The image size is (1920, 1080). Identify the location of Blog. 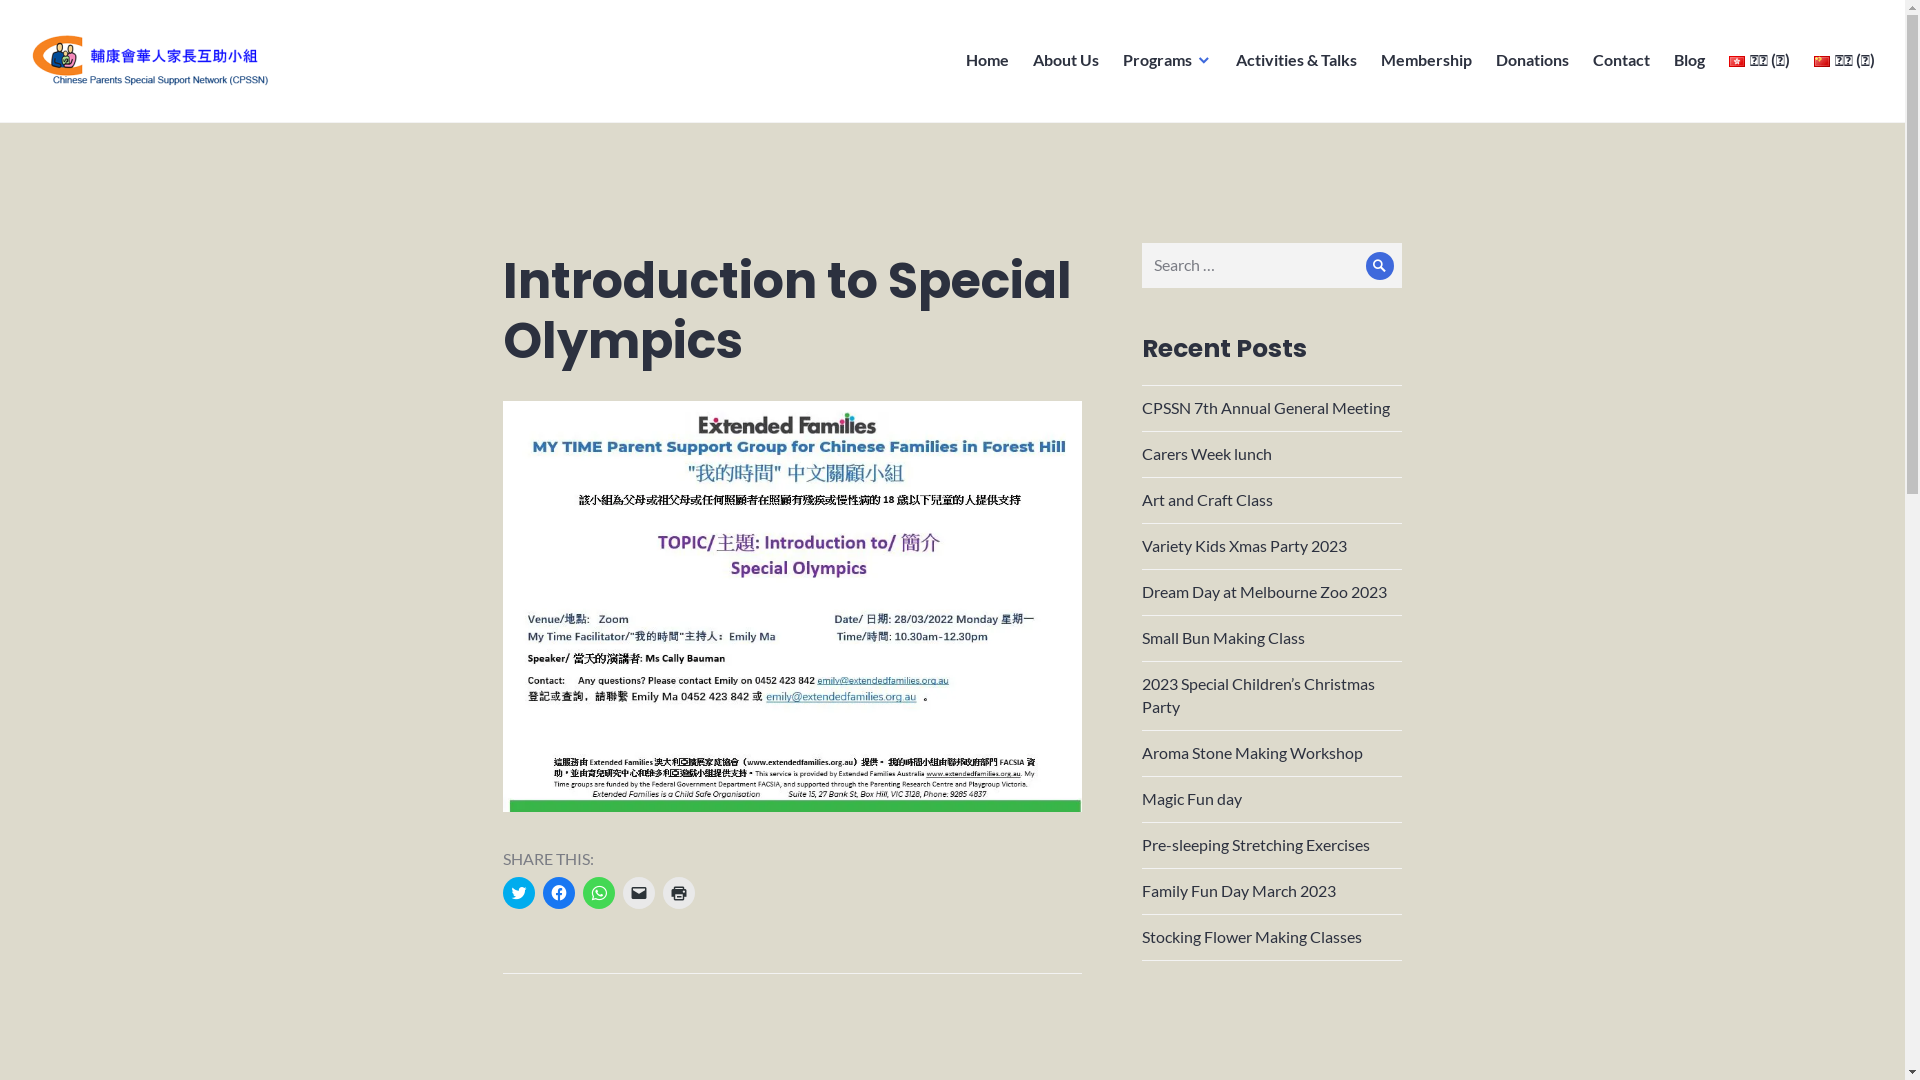
(1690, 60).